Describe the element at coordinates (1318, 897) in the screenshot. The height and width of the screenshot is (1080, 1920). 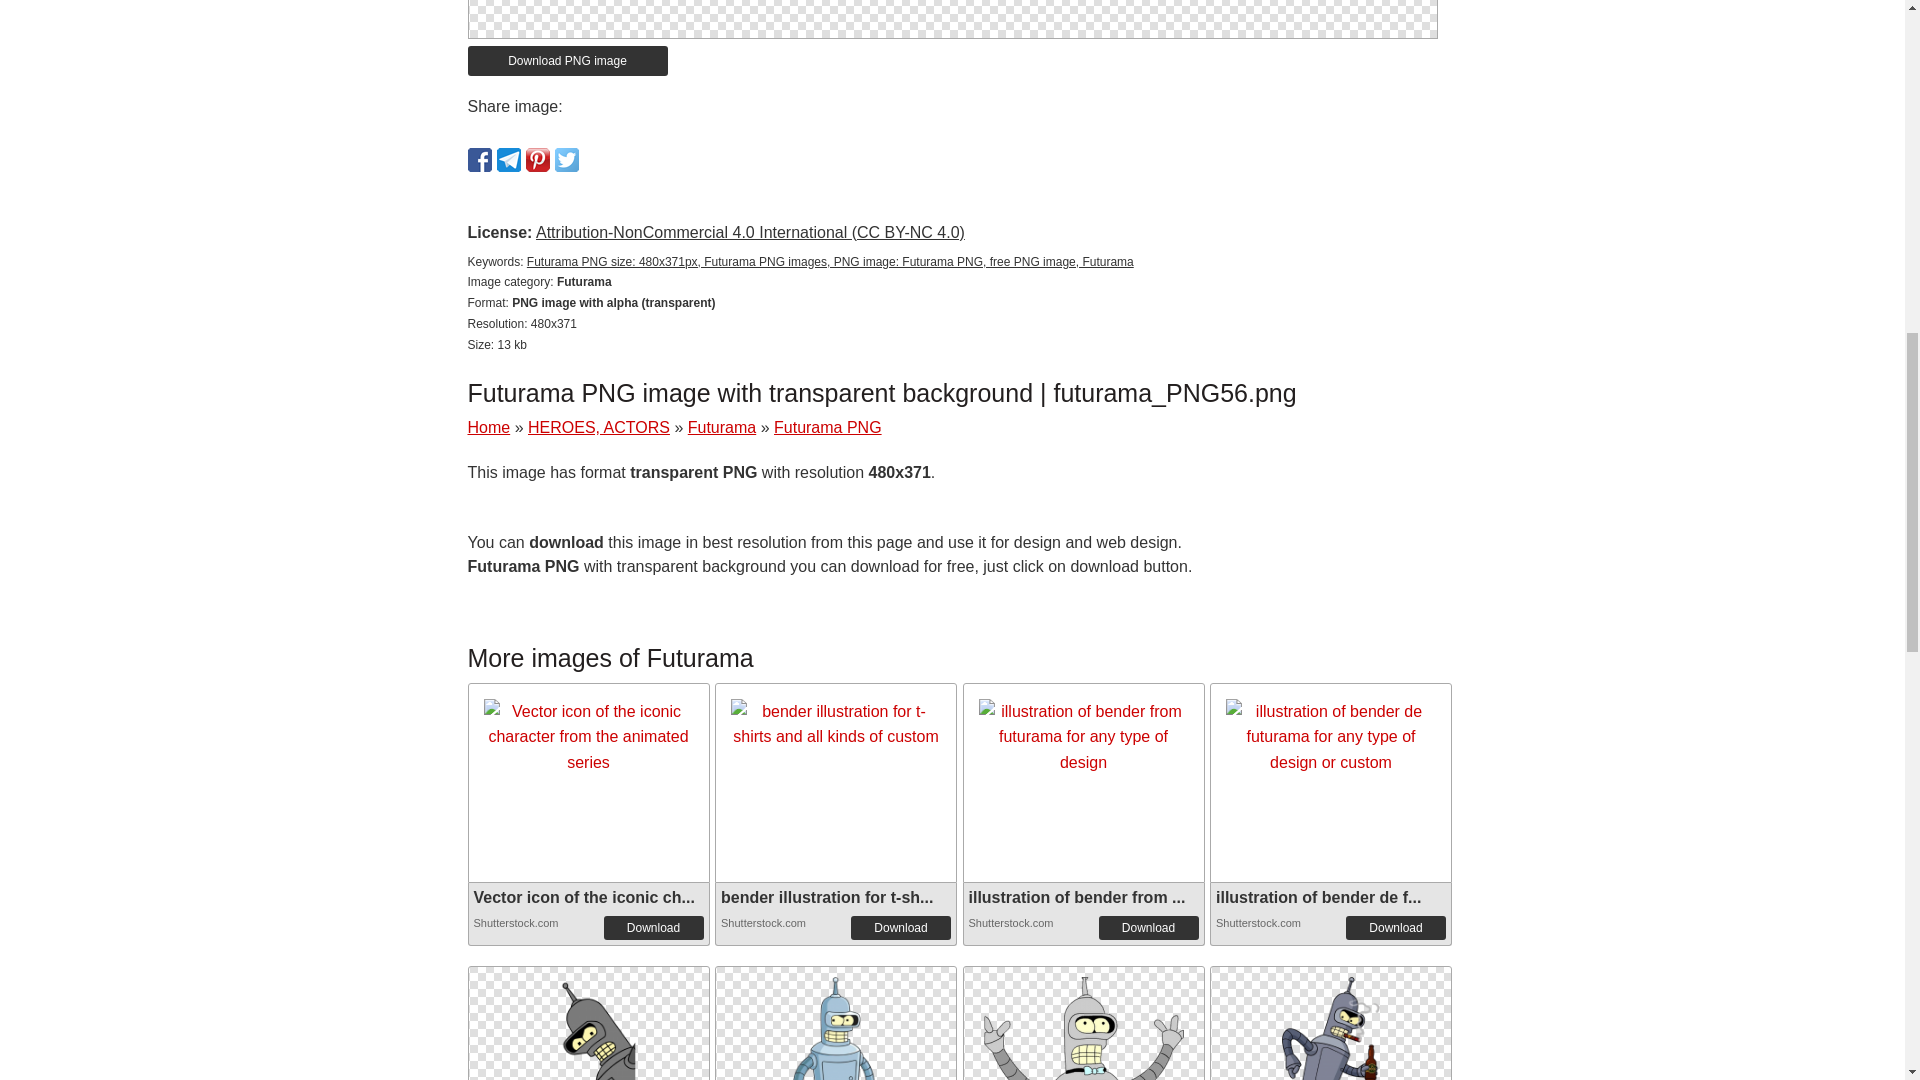
I see `illustration of bender de f...` at that location.